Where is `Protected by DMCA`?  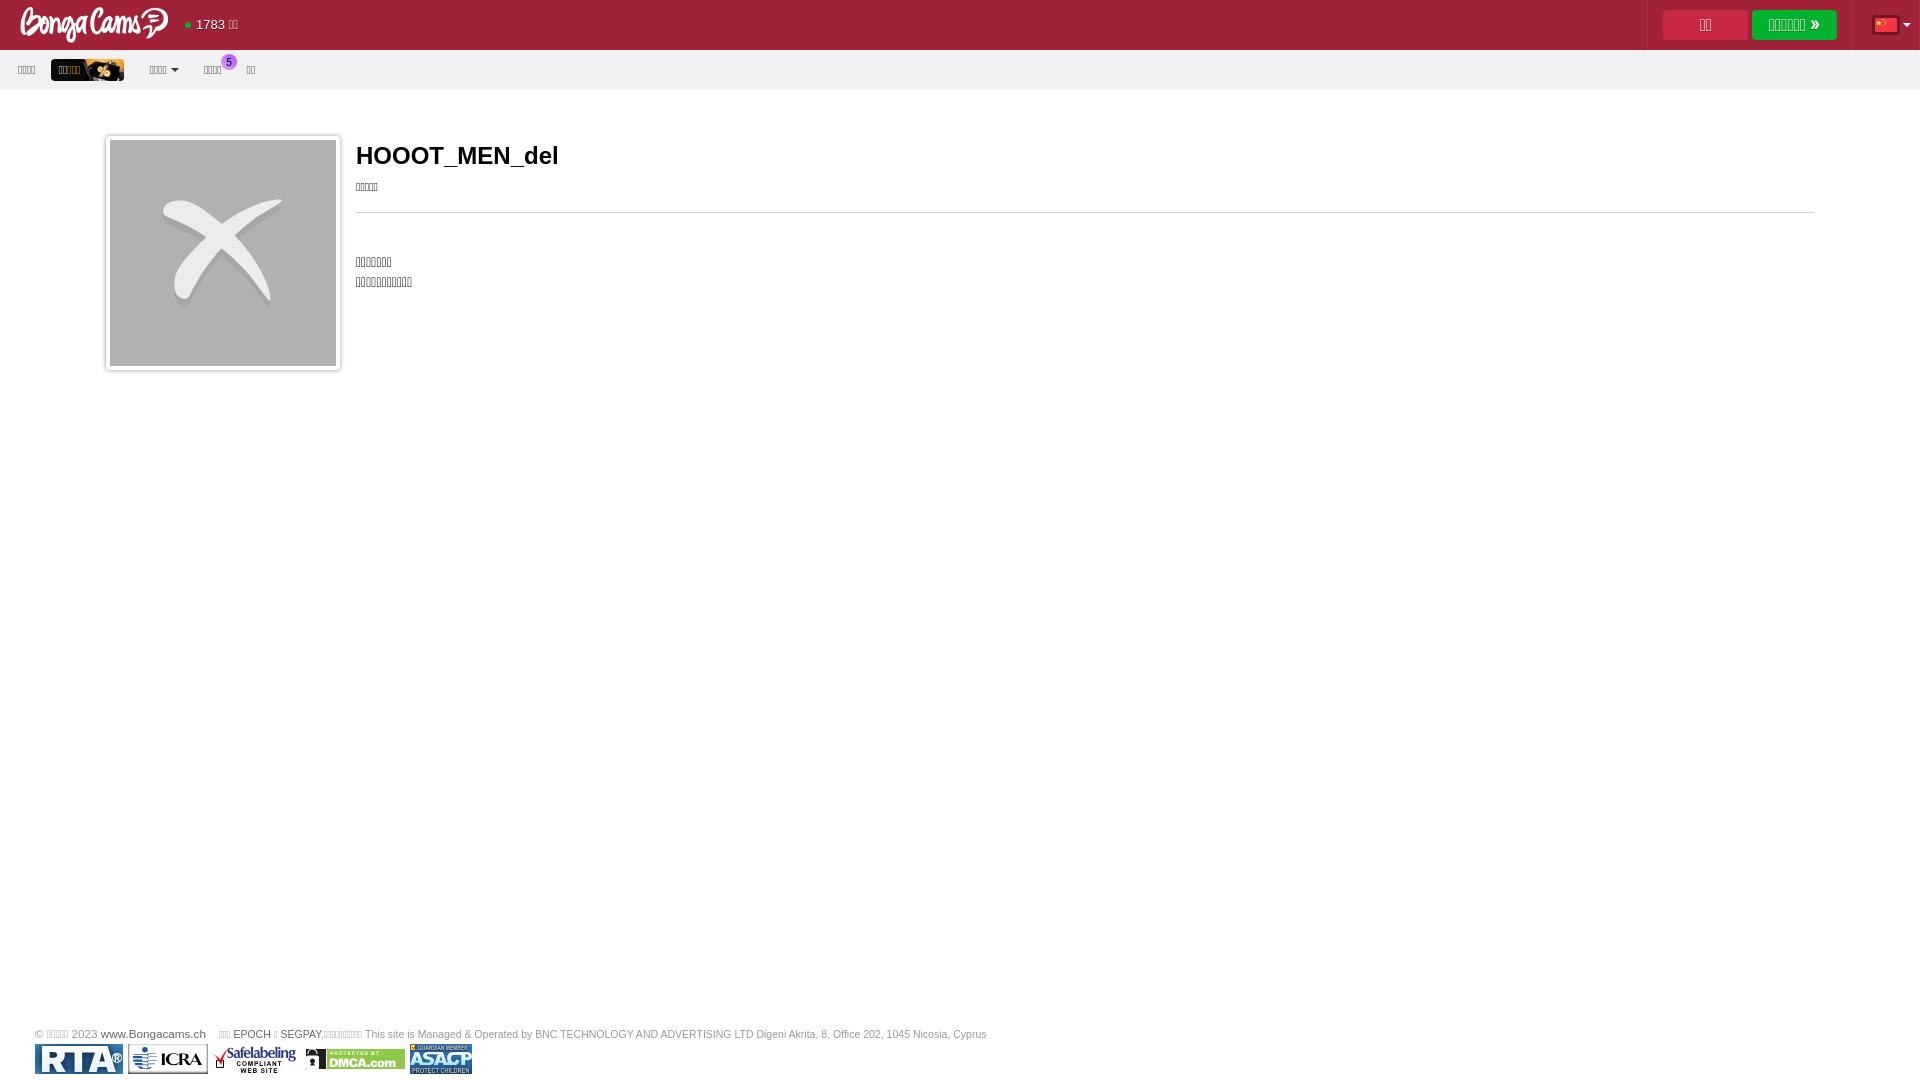 Protected by DMCA is located at coordinates (355, 1059).